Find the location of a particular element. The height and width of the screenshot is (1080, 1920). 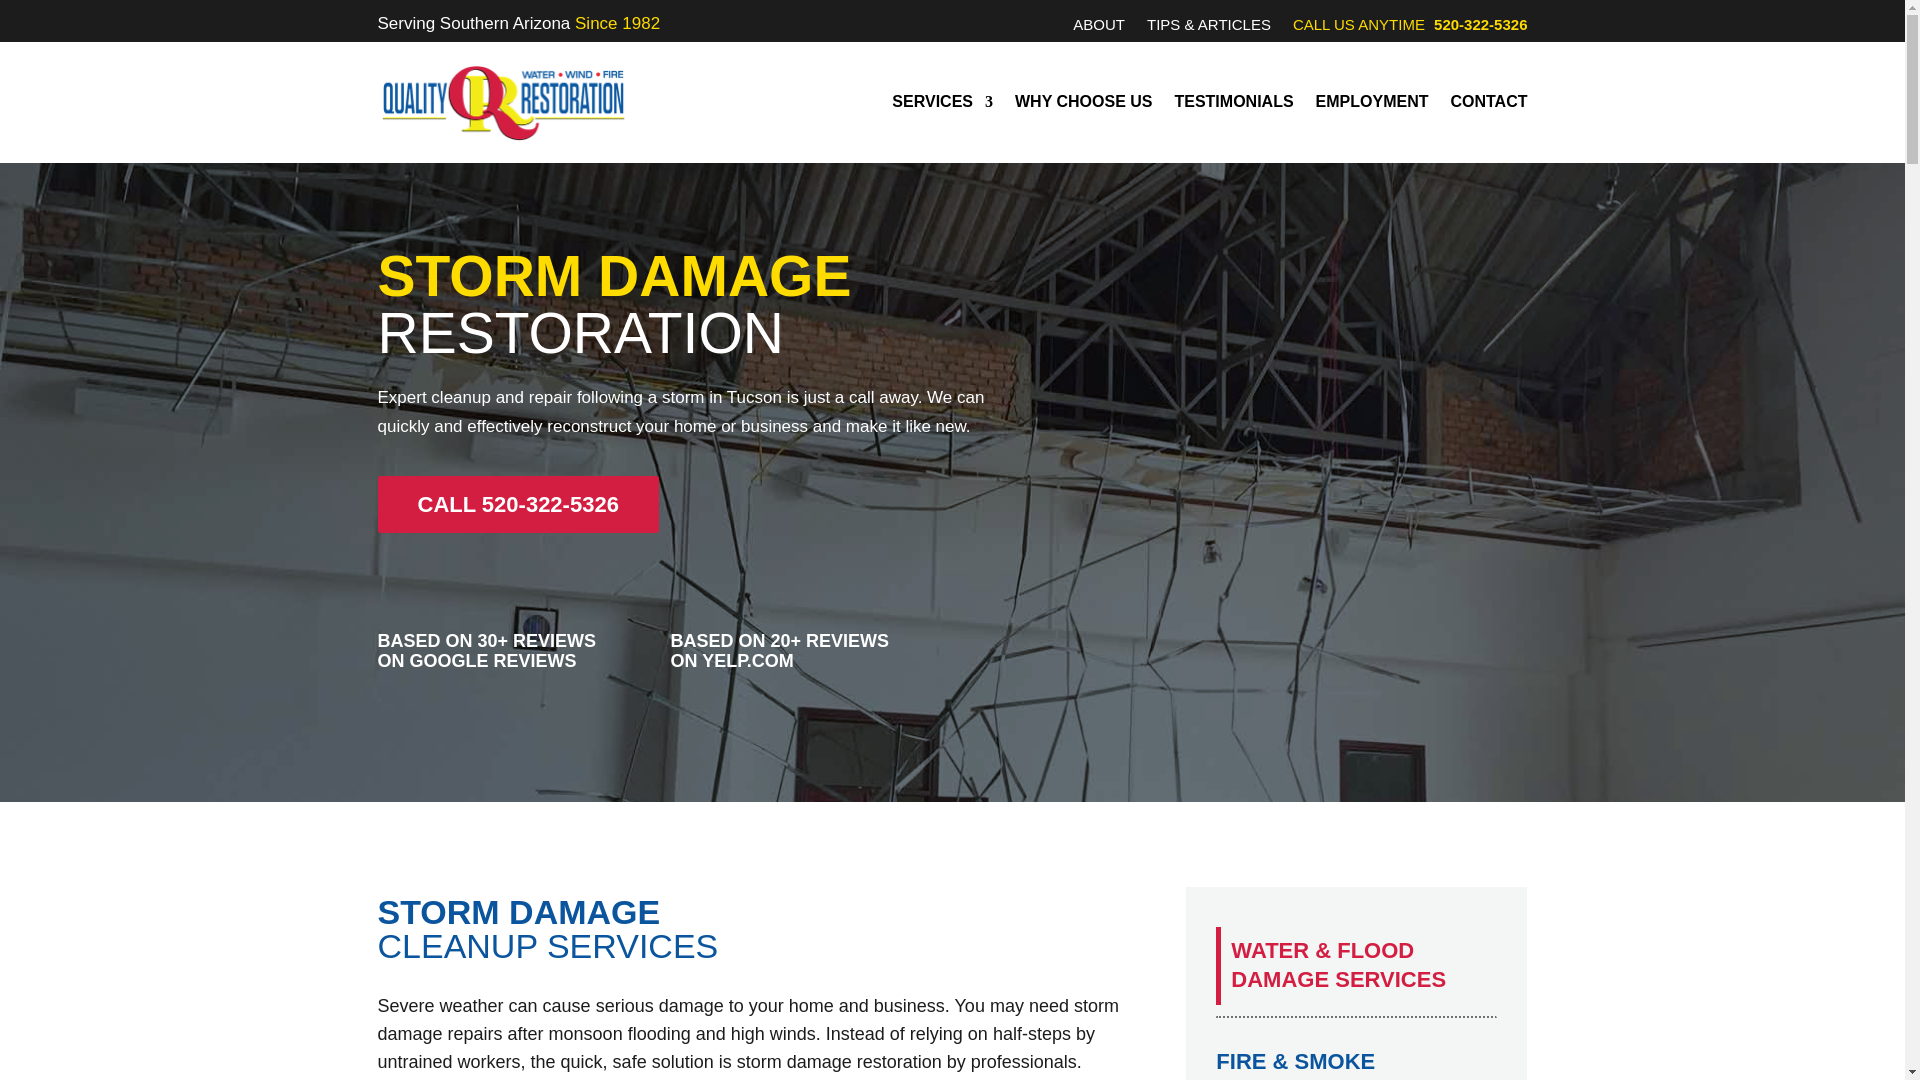

ABOUT is located at coordinates (1099, 28).